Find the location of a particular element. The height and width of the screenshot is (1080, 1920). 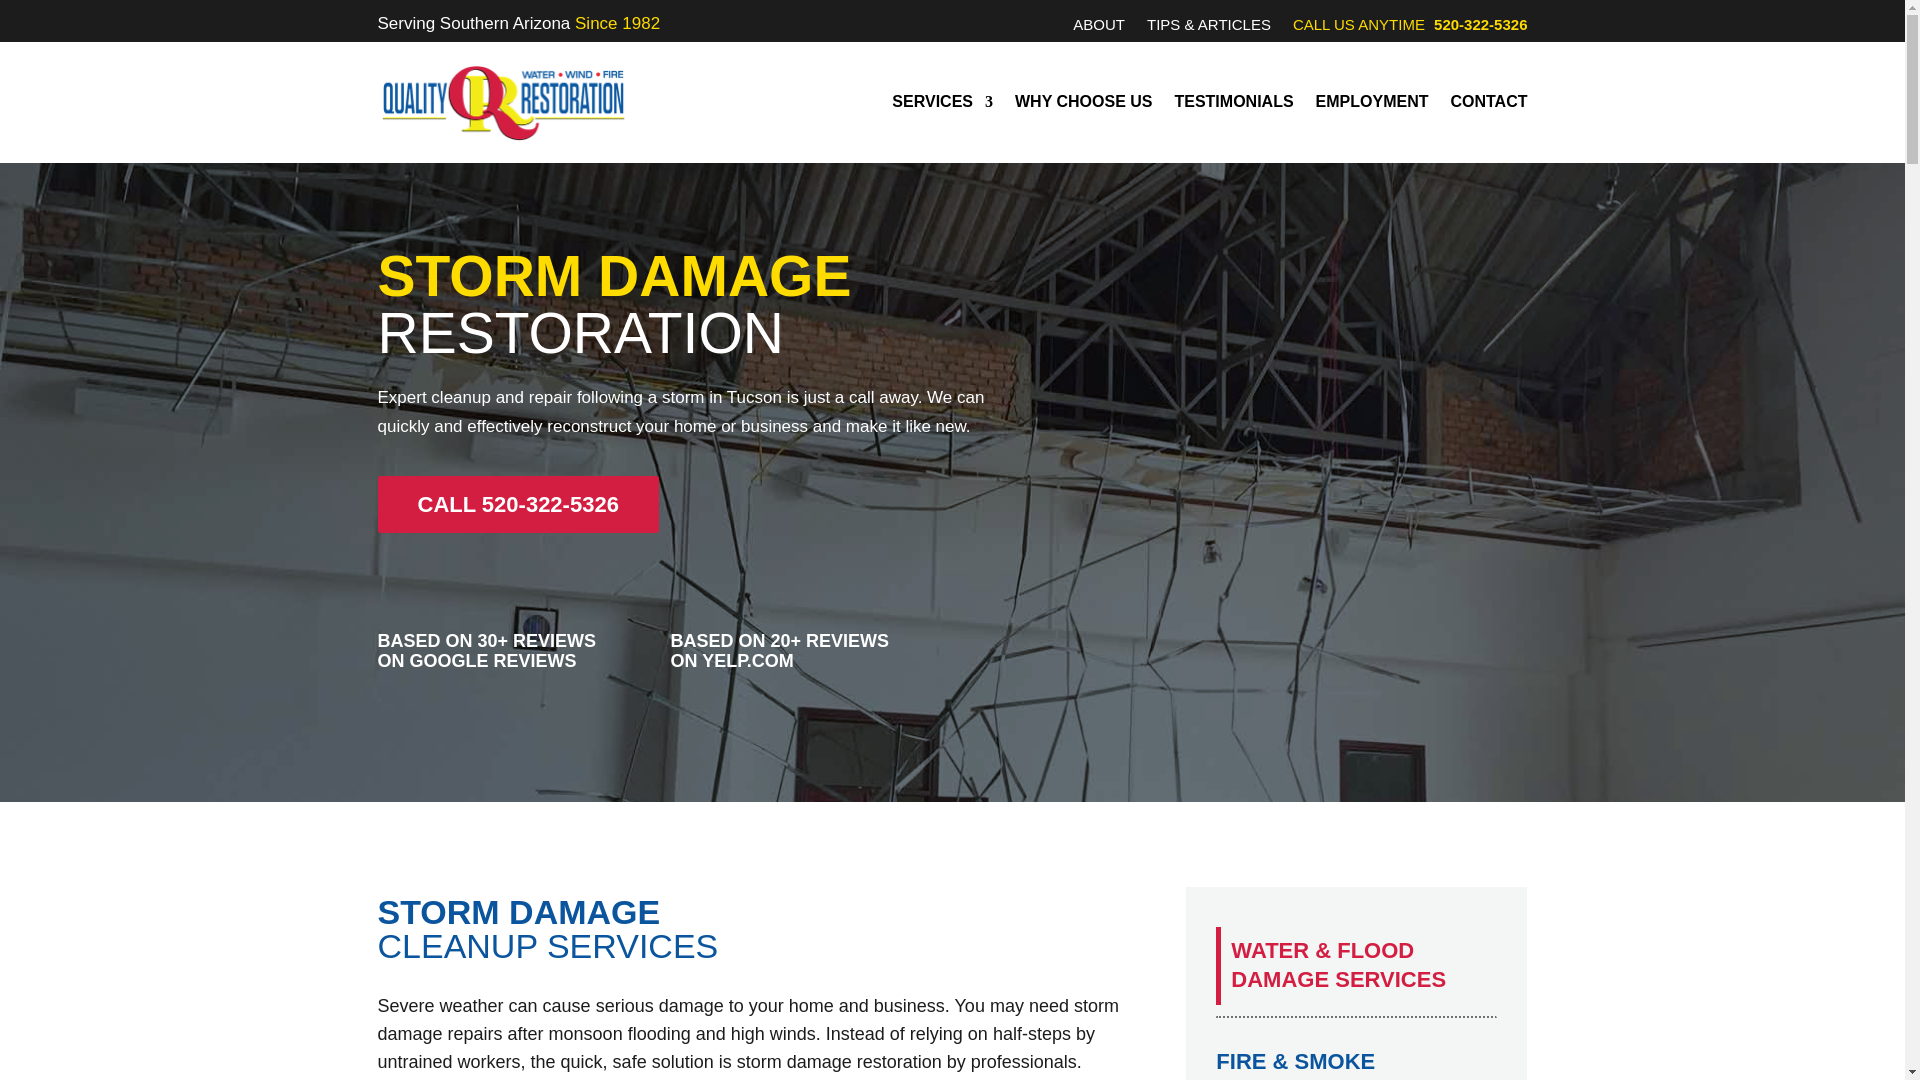

ABOUT is located at coordinates (1099, 28).